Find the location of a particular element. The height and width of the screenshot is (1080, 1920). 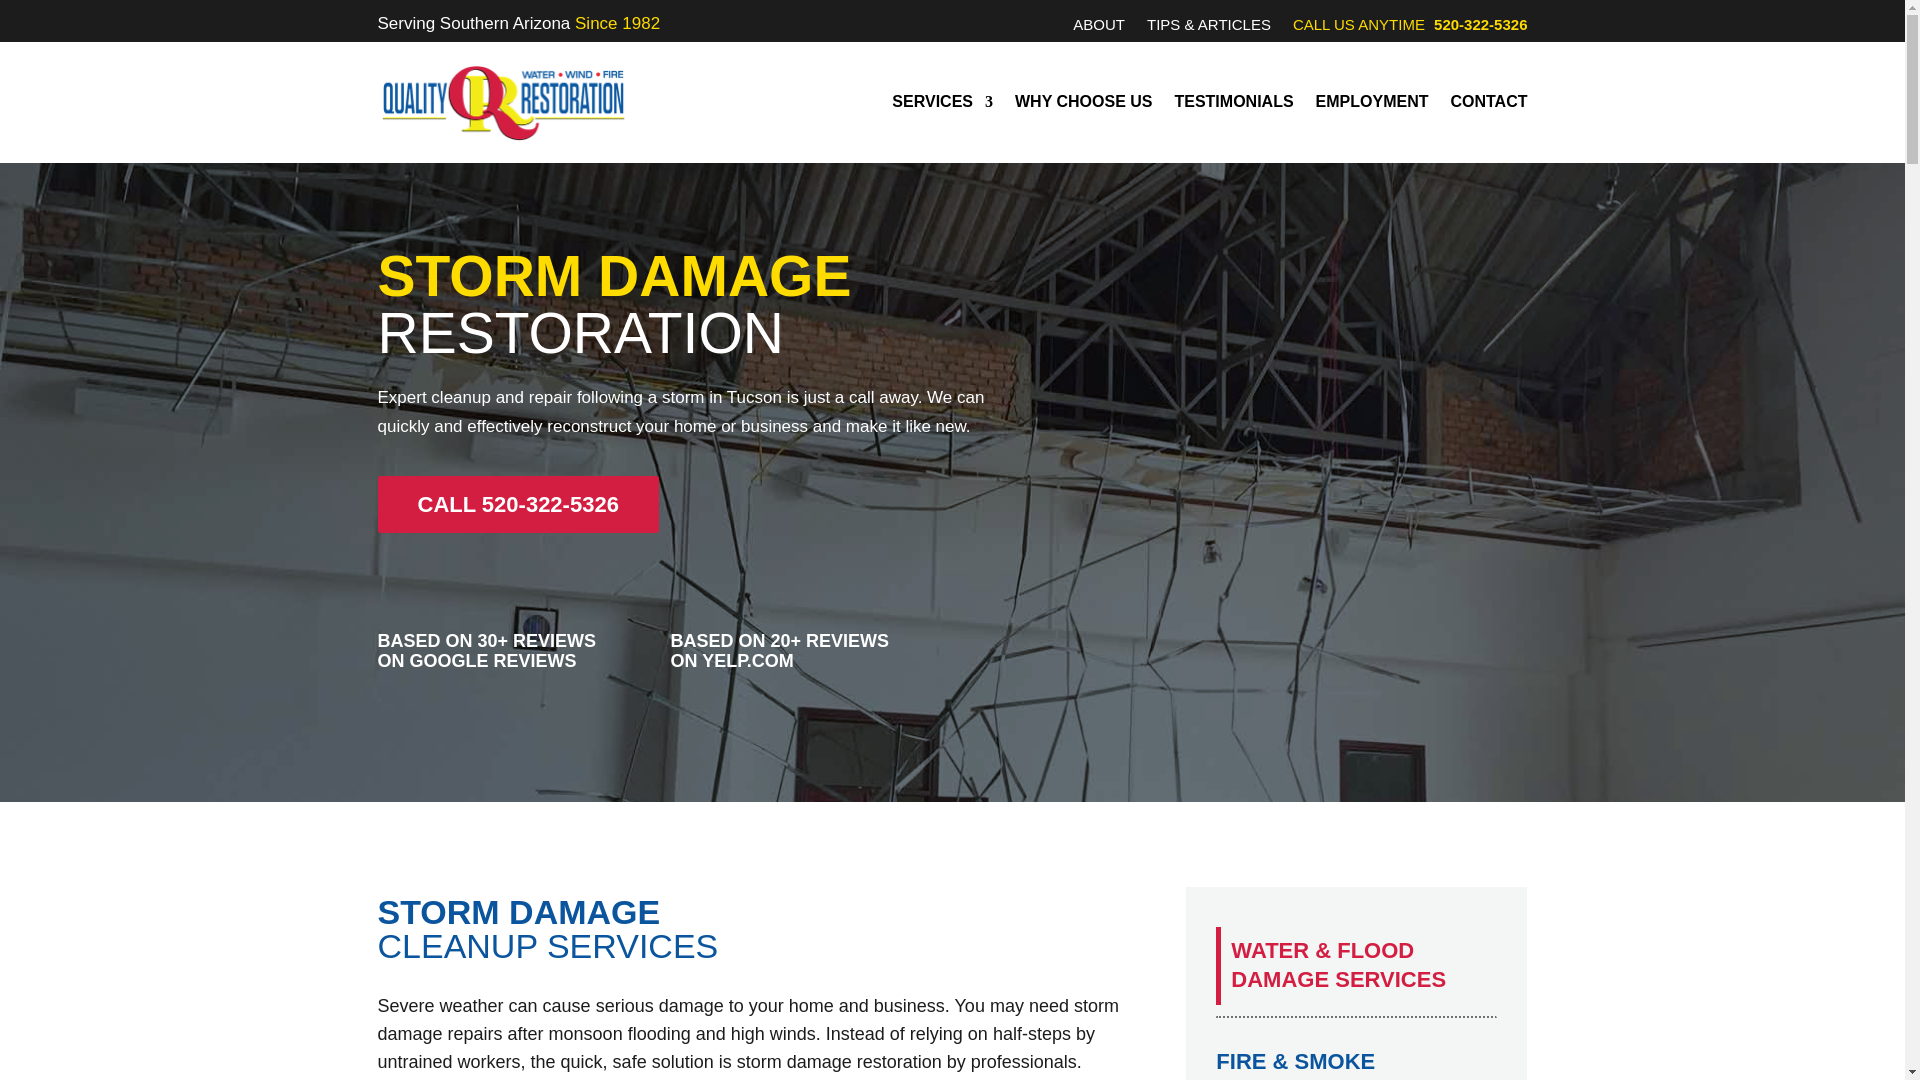

ABOUT is located at coordinates (1099, 28).